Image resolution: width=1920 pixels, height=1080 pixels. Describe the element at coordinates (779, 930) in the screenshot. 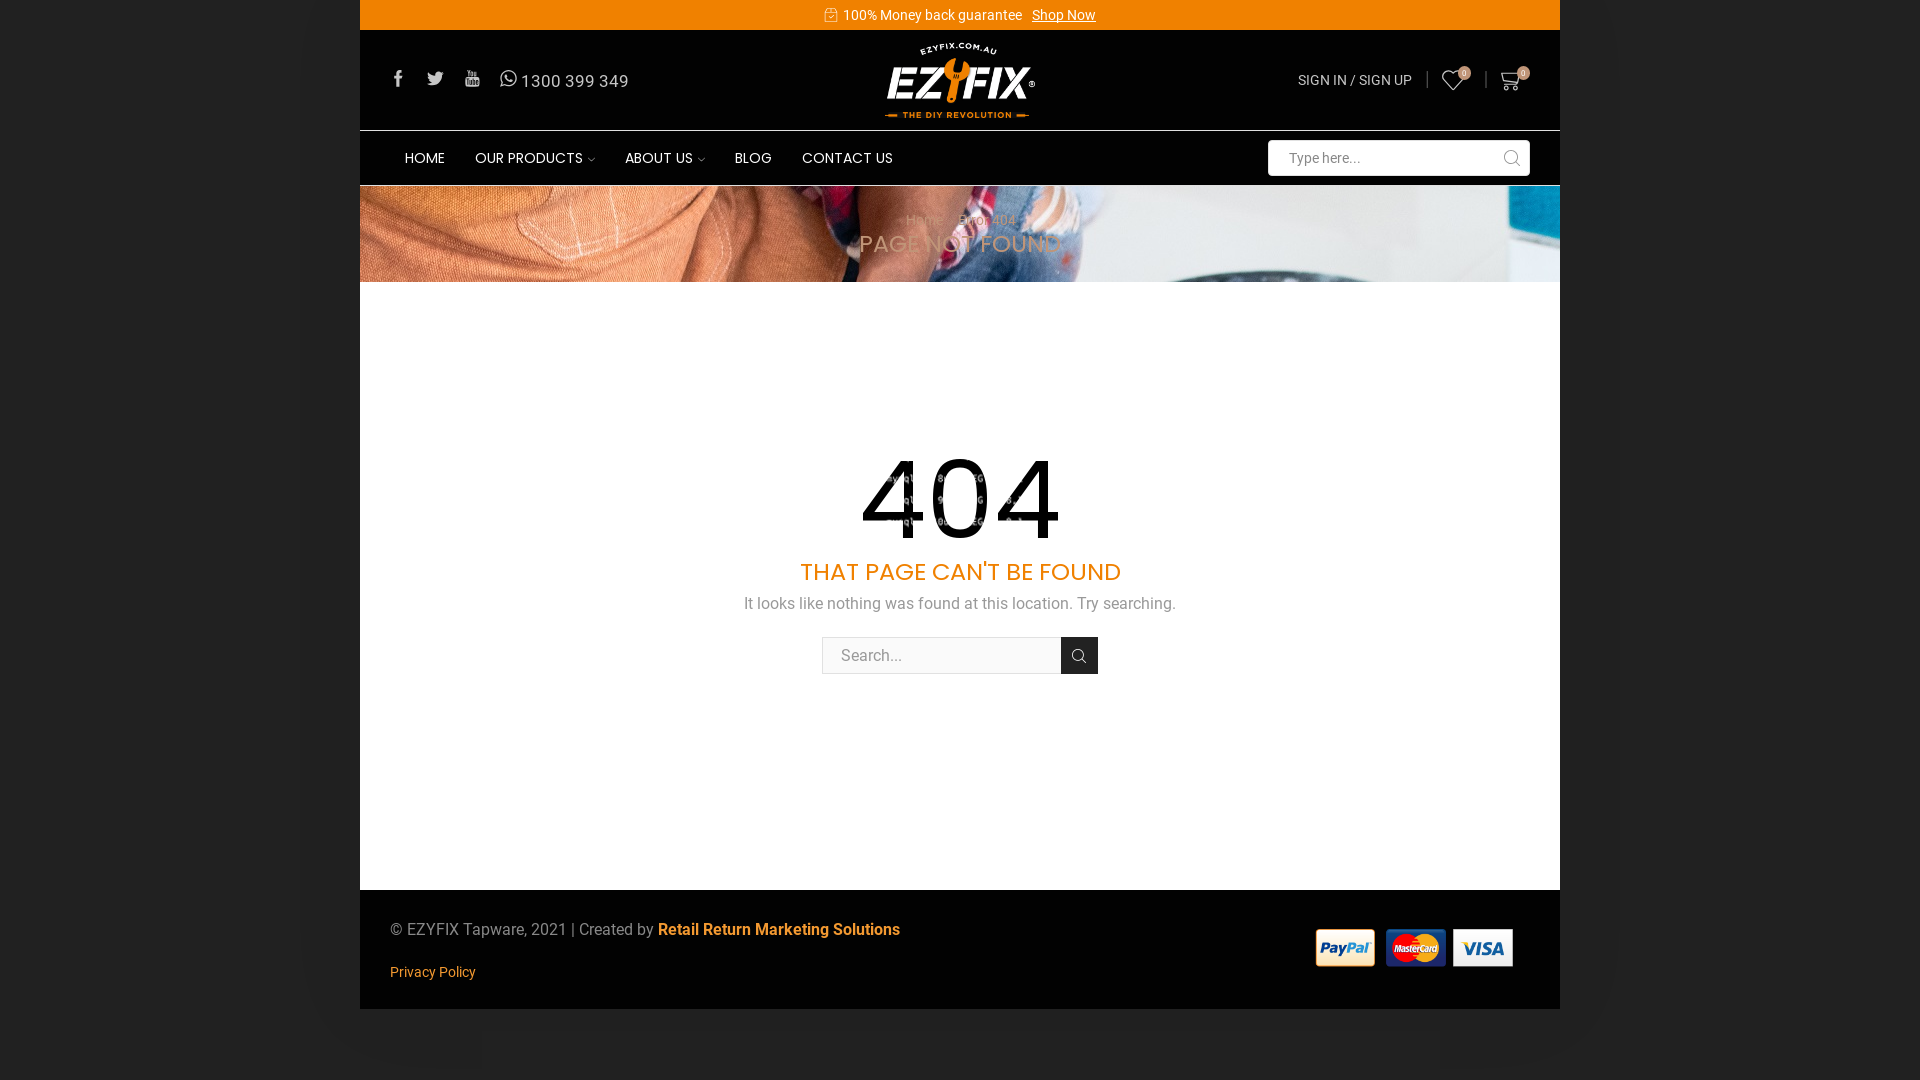

I see `Retail Return Marketing Solutions` at that location.